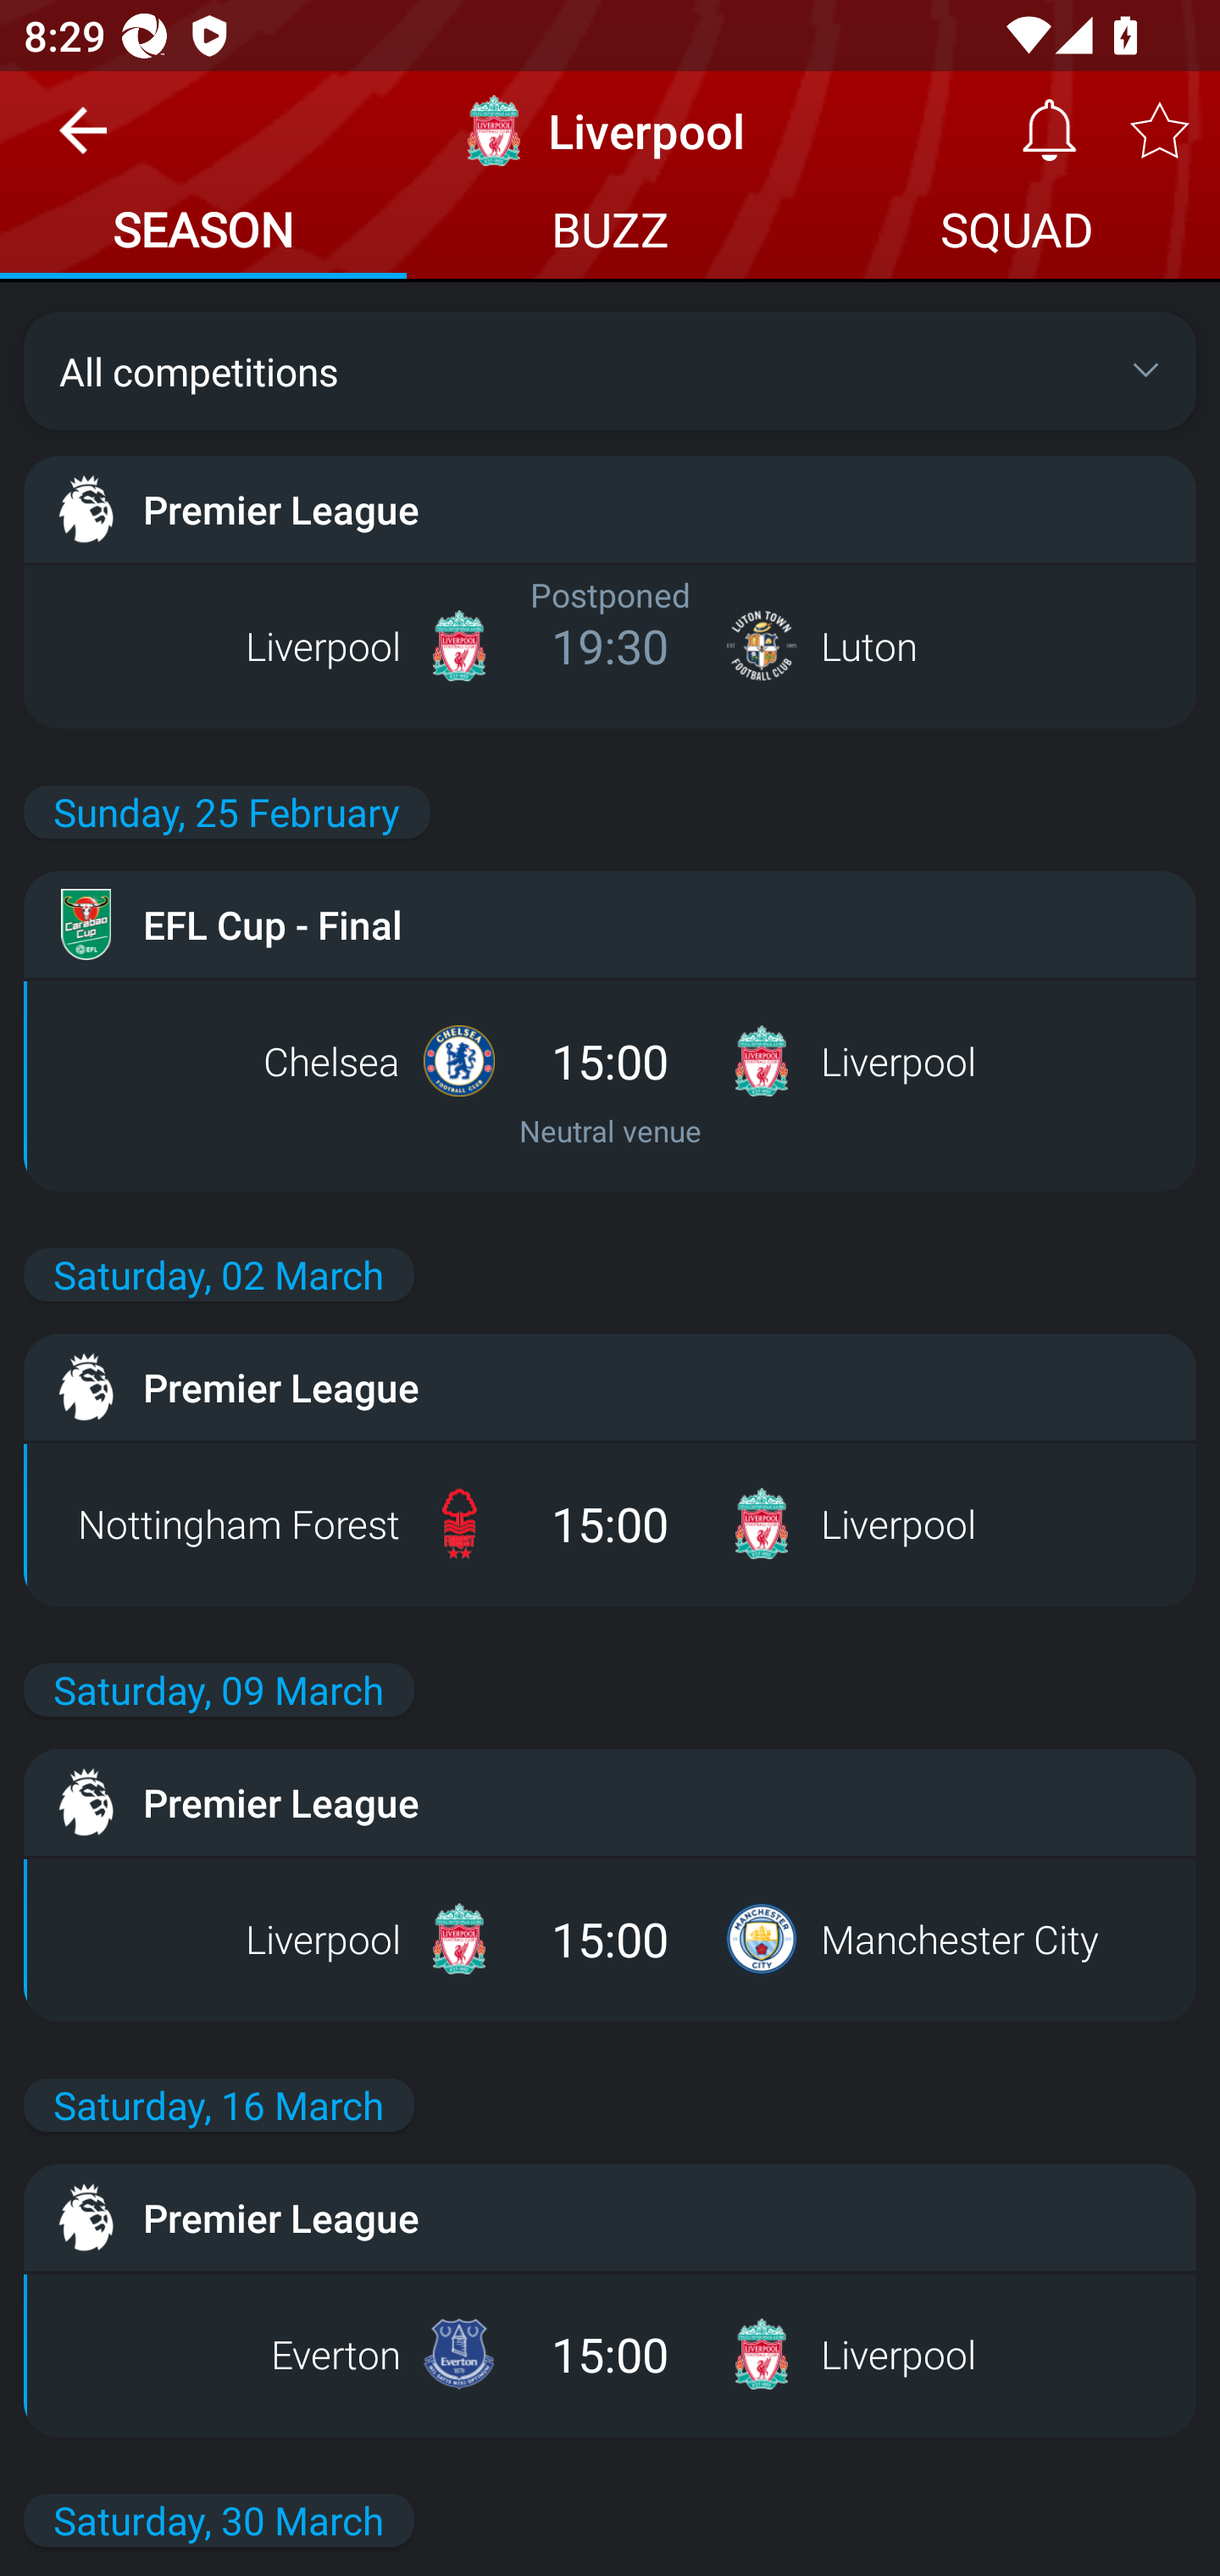  What do you see at coordinates (610, 370) in the screenshot?
I see `All competitions` at bounding box center [610, 370].